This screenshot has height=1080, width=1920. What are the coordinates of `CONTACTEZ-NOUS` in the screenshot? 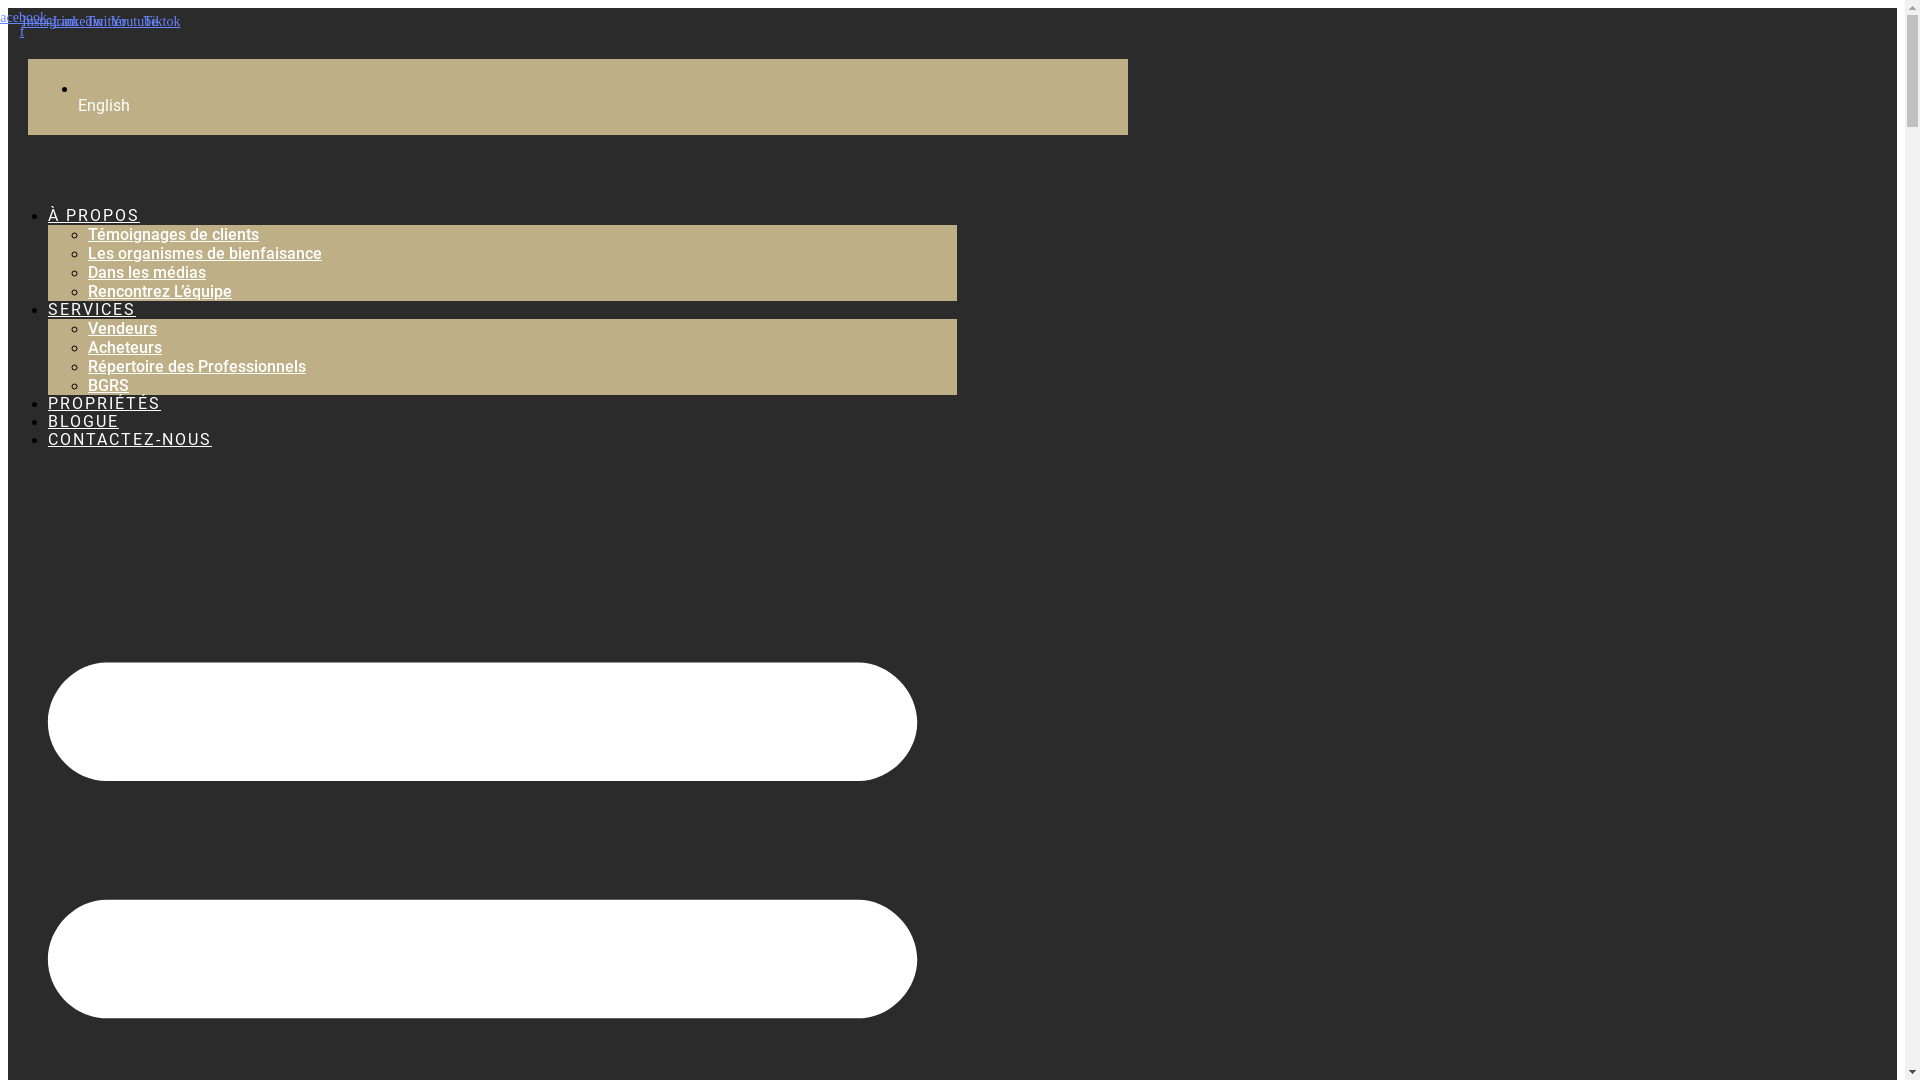 It's located at (130, 440).